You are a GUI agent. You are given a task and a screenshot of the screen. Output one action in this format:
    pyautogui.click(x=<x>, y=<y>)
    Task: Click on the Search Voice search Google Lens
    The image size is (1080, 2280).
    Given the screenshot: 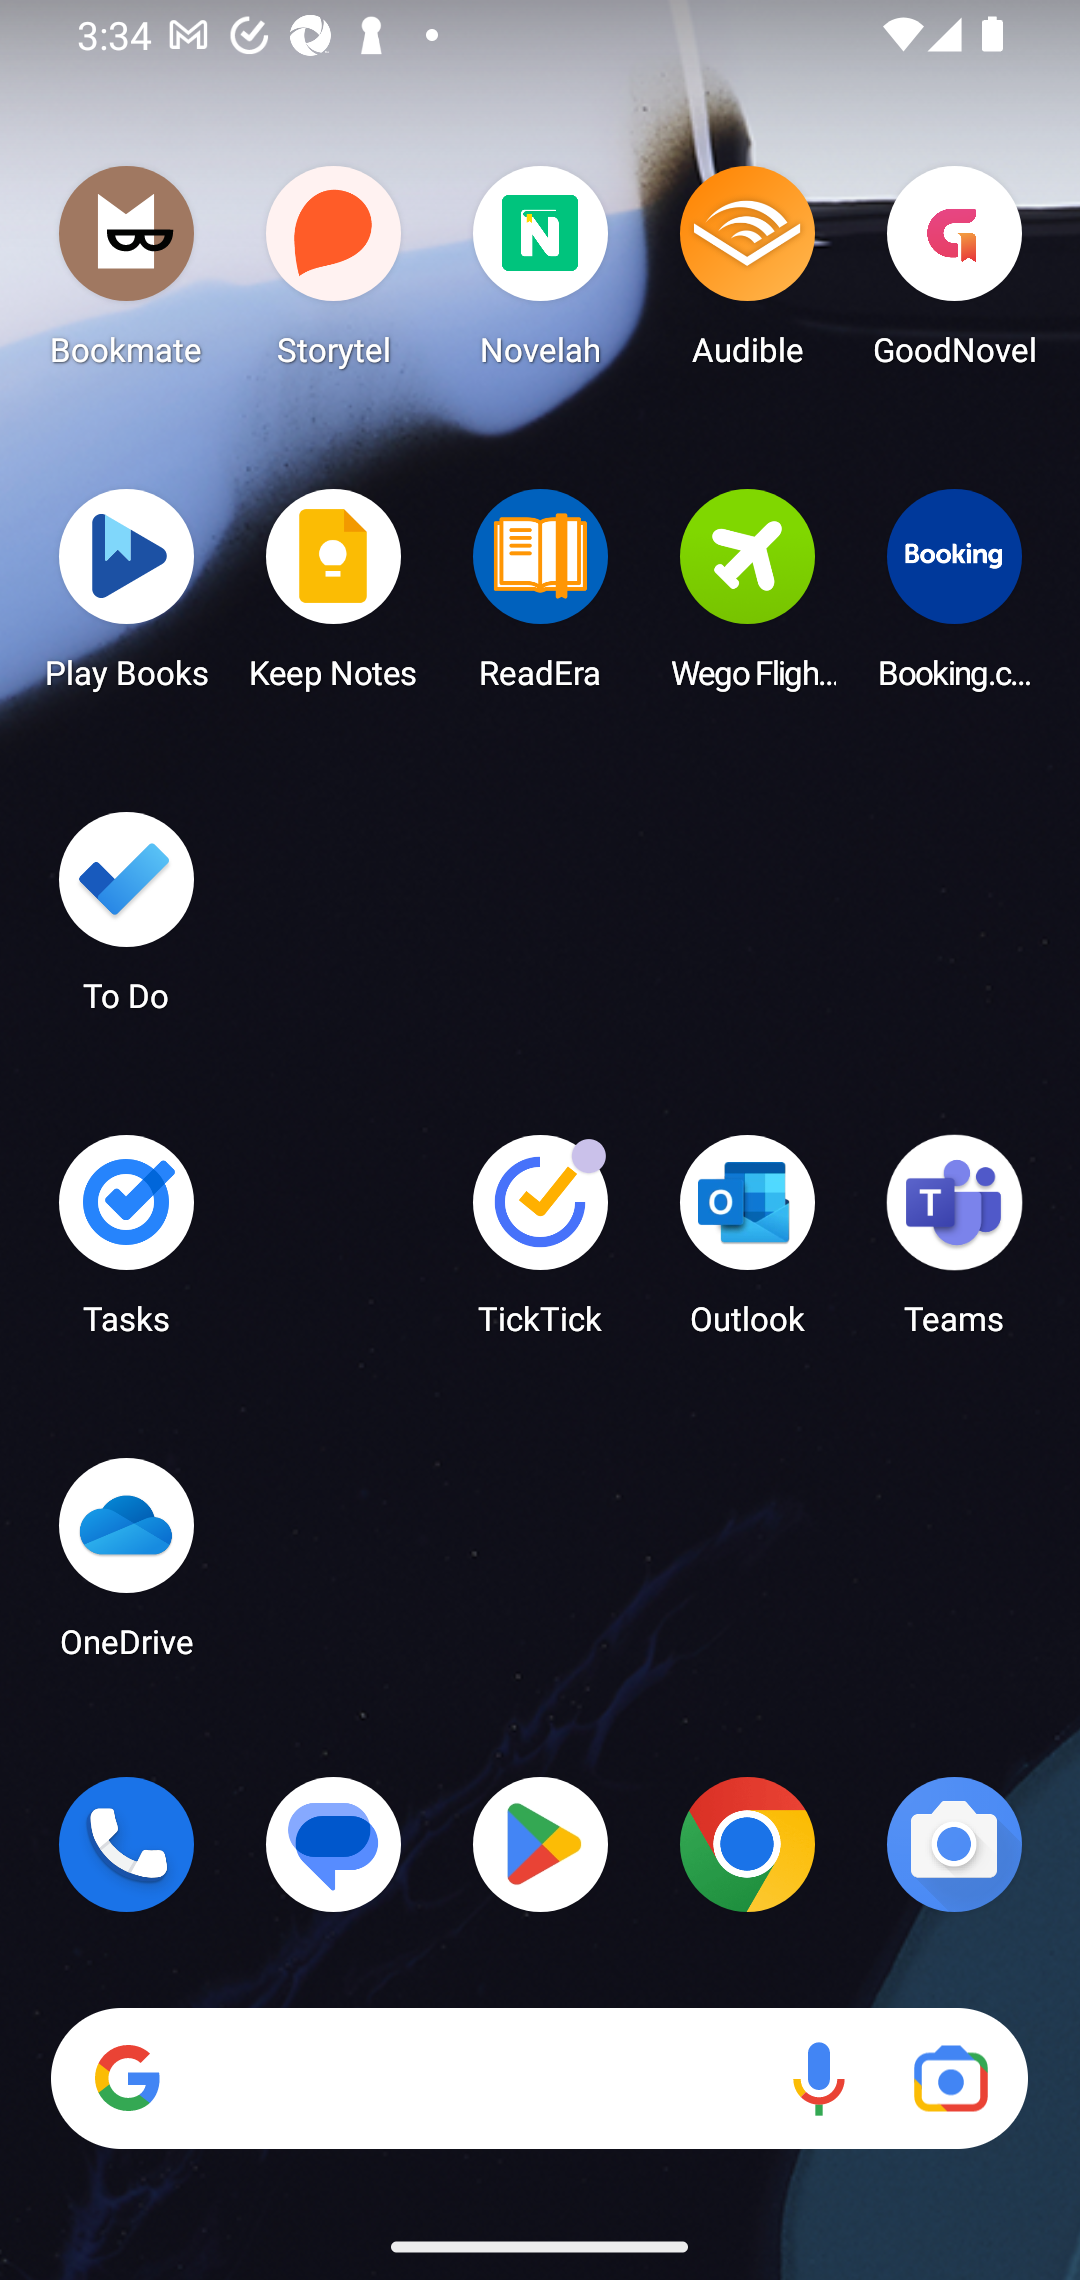 What is the action you would take?
    pyautogui.click(x=539, y=2079)
    